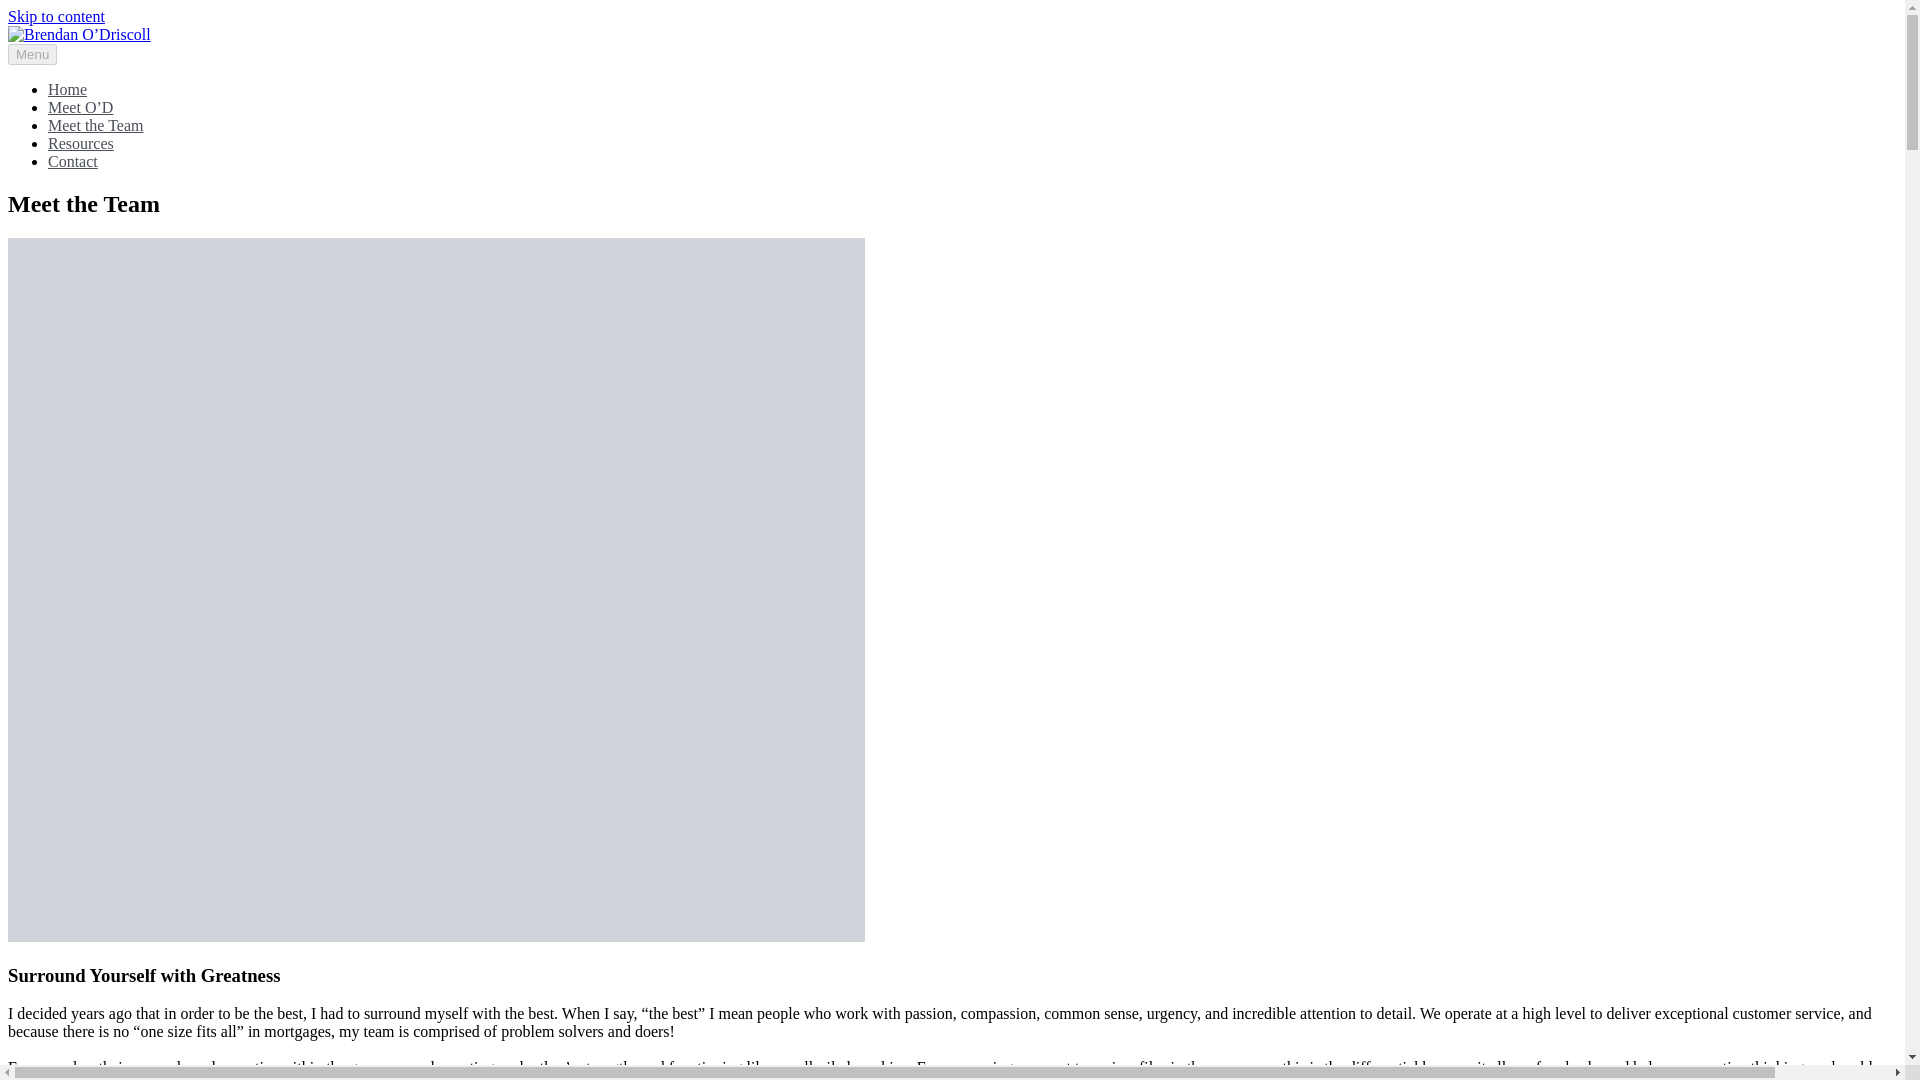  What do you see at coordinates (72, 161) in the screenshot?
I see `Contact` at bounding box center [72, 161].